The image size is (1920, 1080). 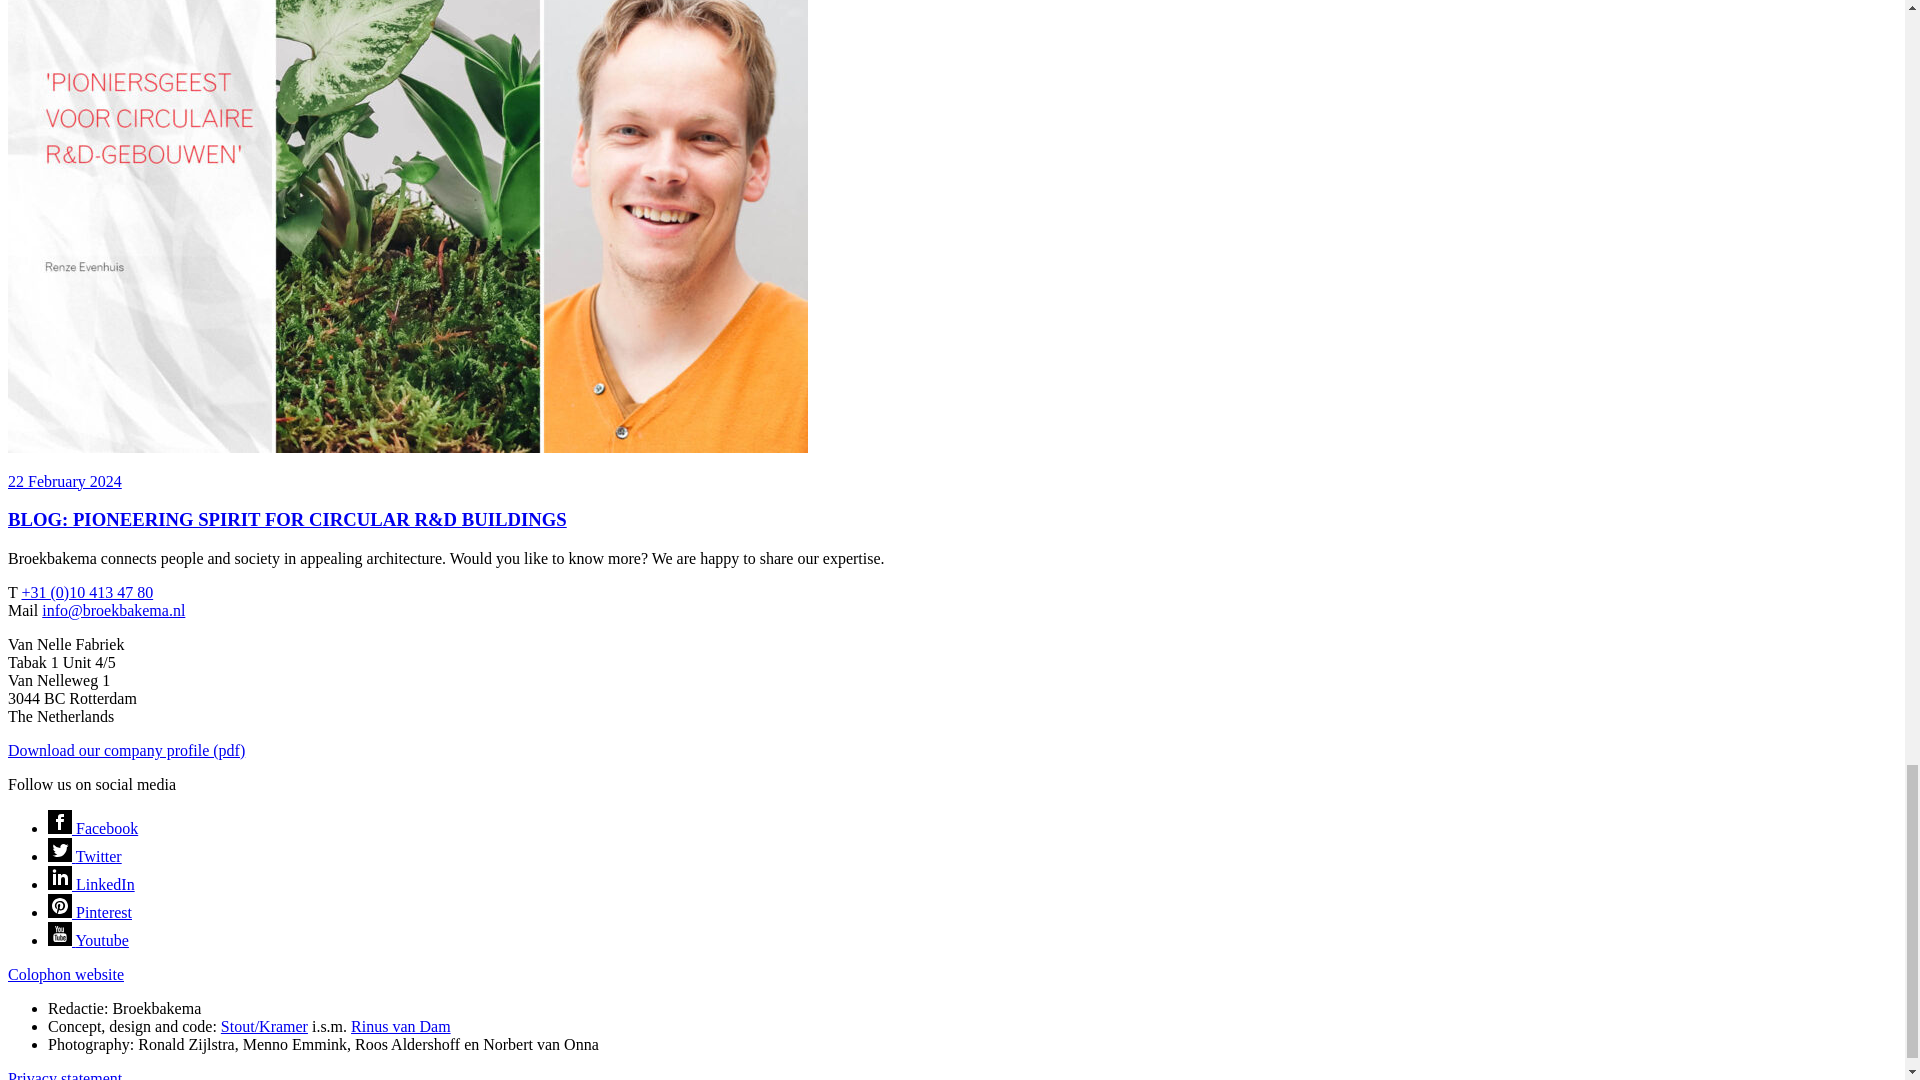 What do you see at coordinates (90, 912) in the screenshot?
I see `Pinterest` at bounding box center [90, 912].